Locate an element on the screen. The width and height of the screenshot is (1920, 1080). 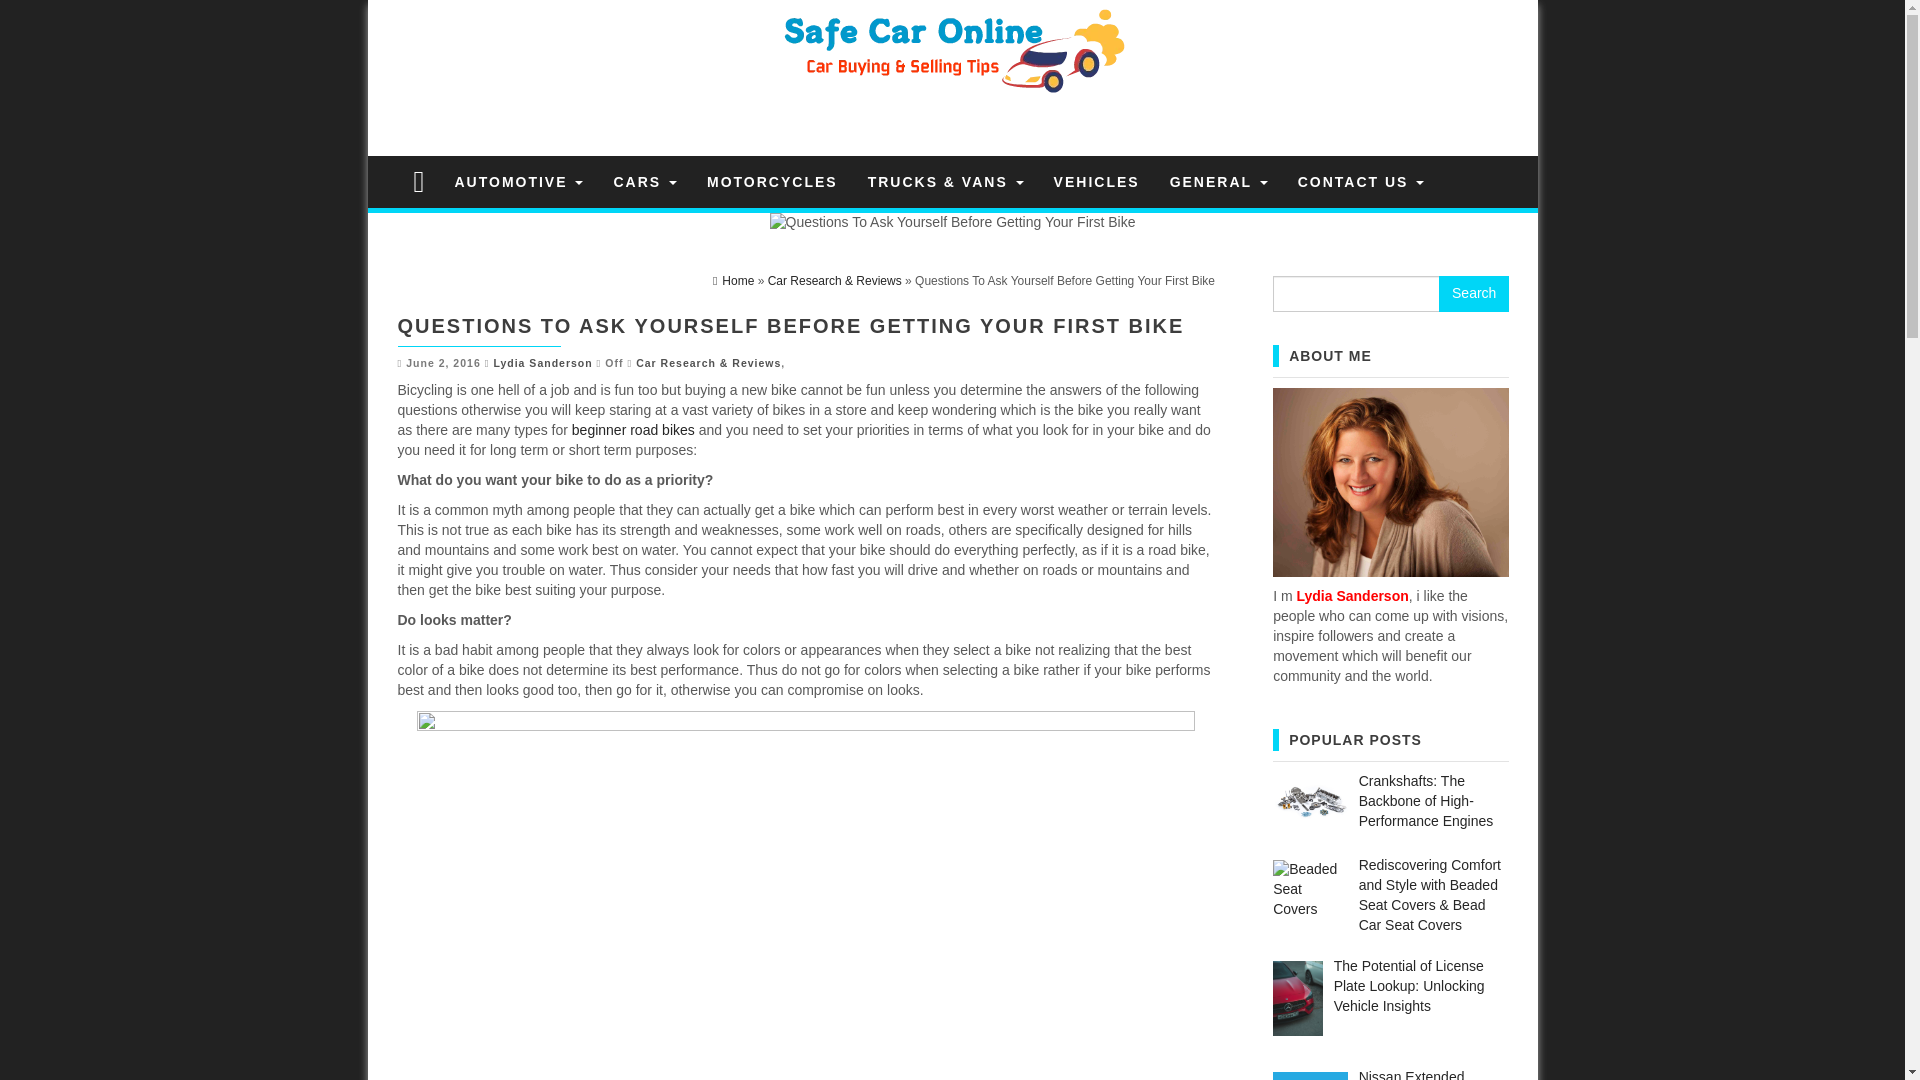
GENERAL is located at coordinates (1218, 182).